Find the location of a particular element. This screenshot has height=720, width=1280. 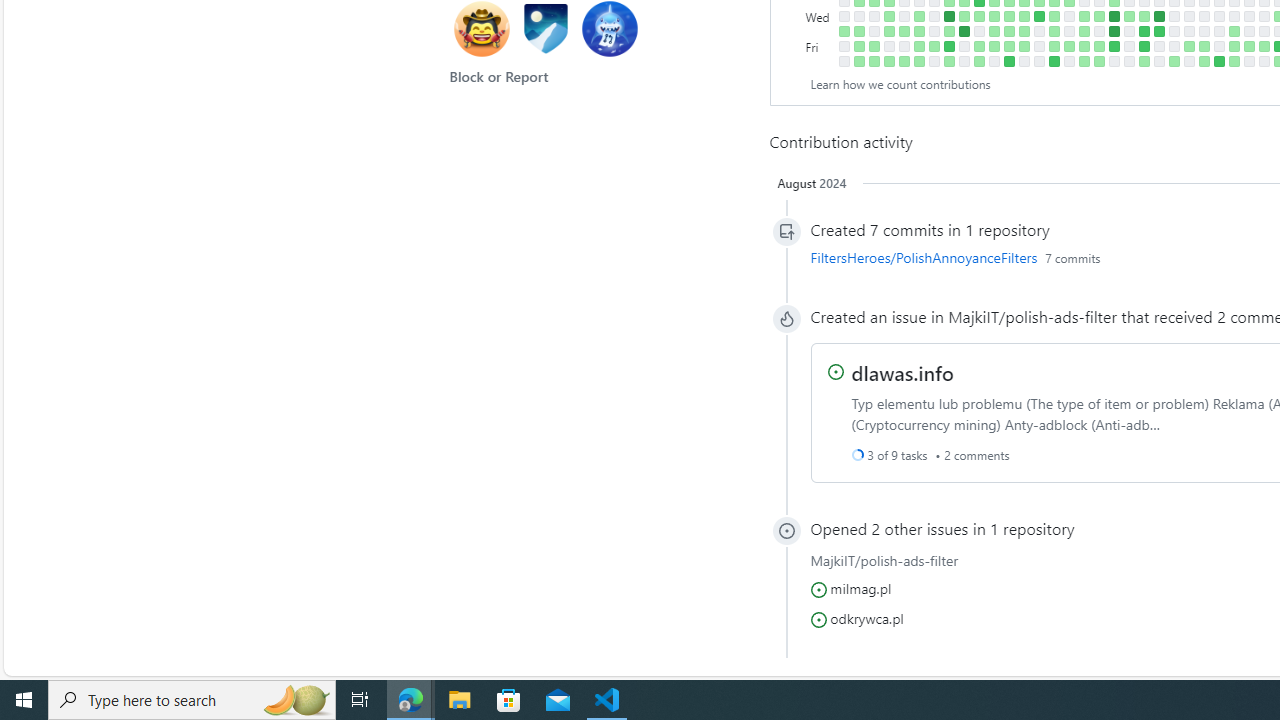

3 contributions on February 10th. is located at coordinates (1204, 61).